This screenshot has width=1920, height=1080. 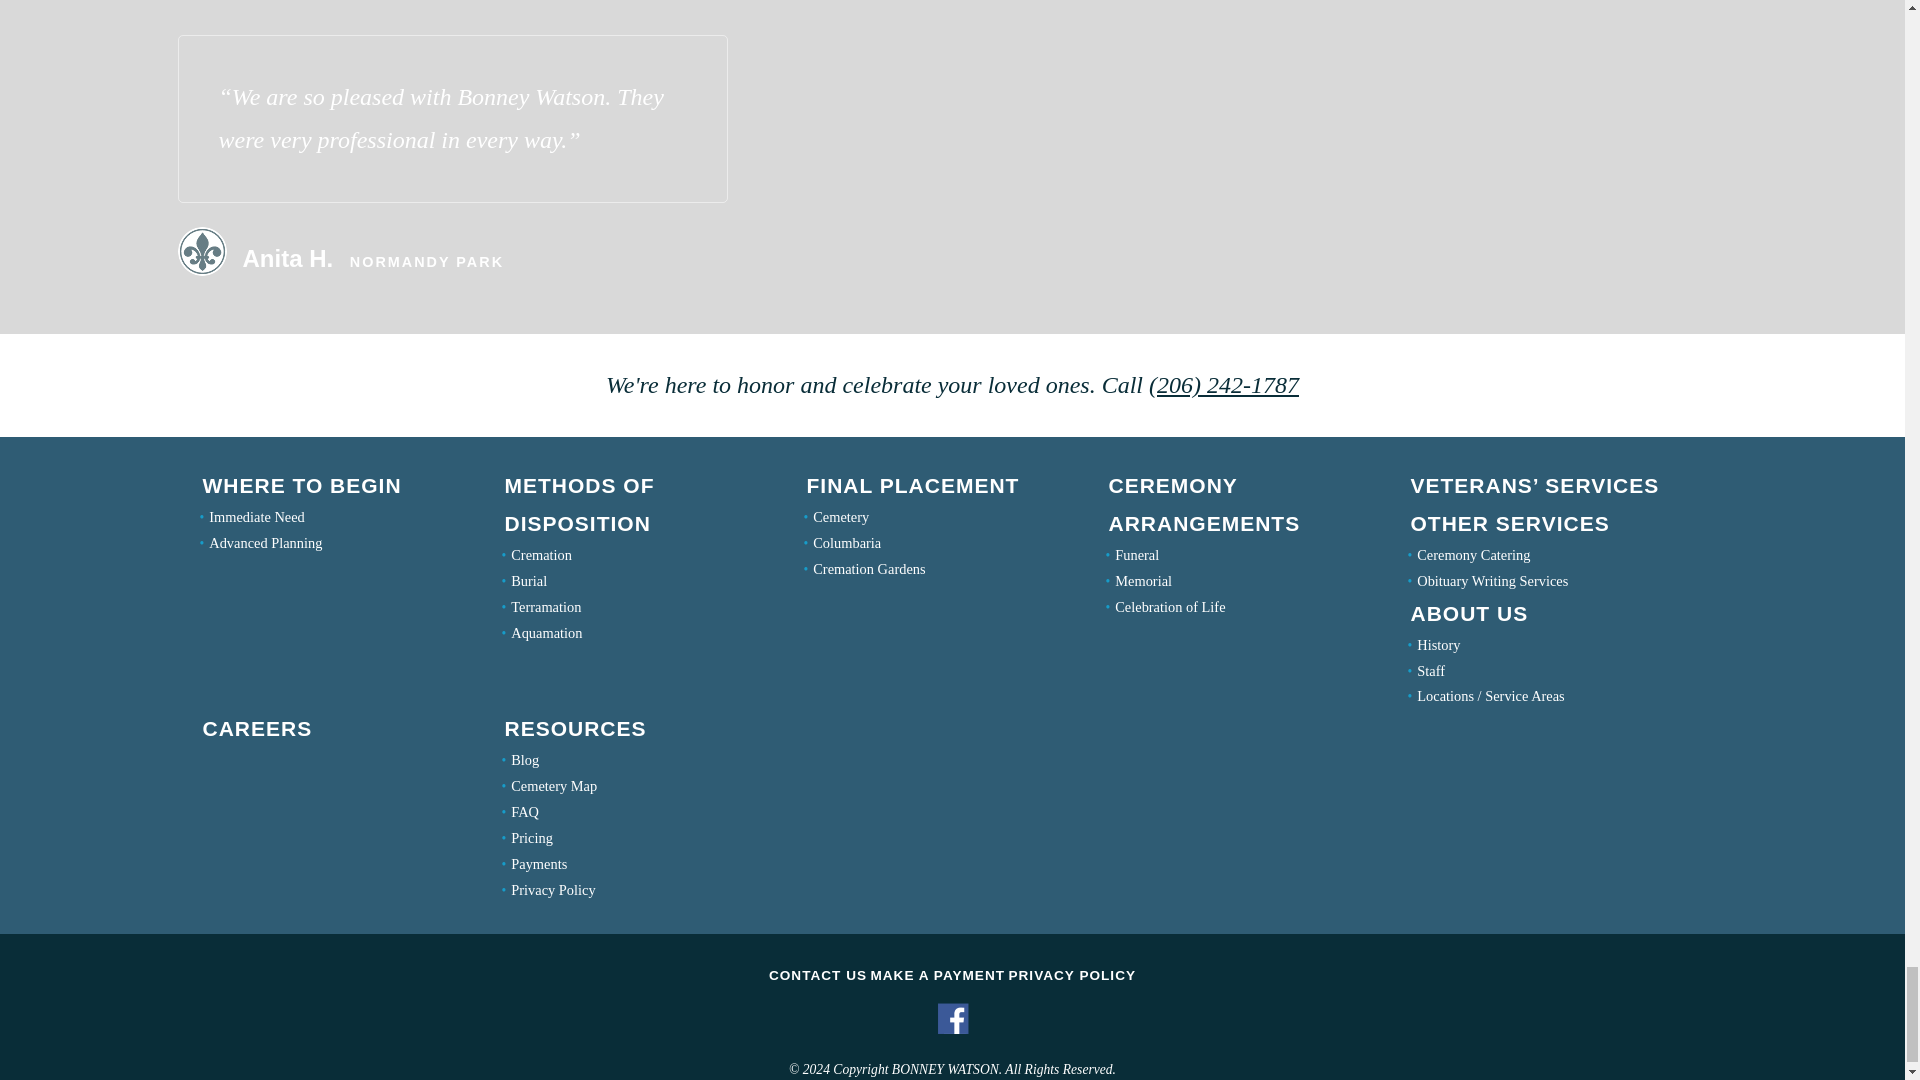 I want to click on Facebook, so click(x=952, y=1030).